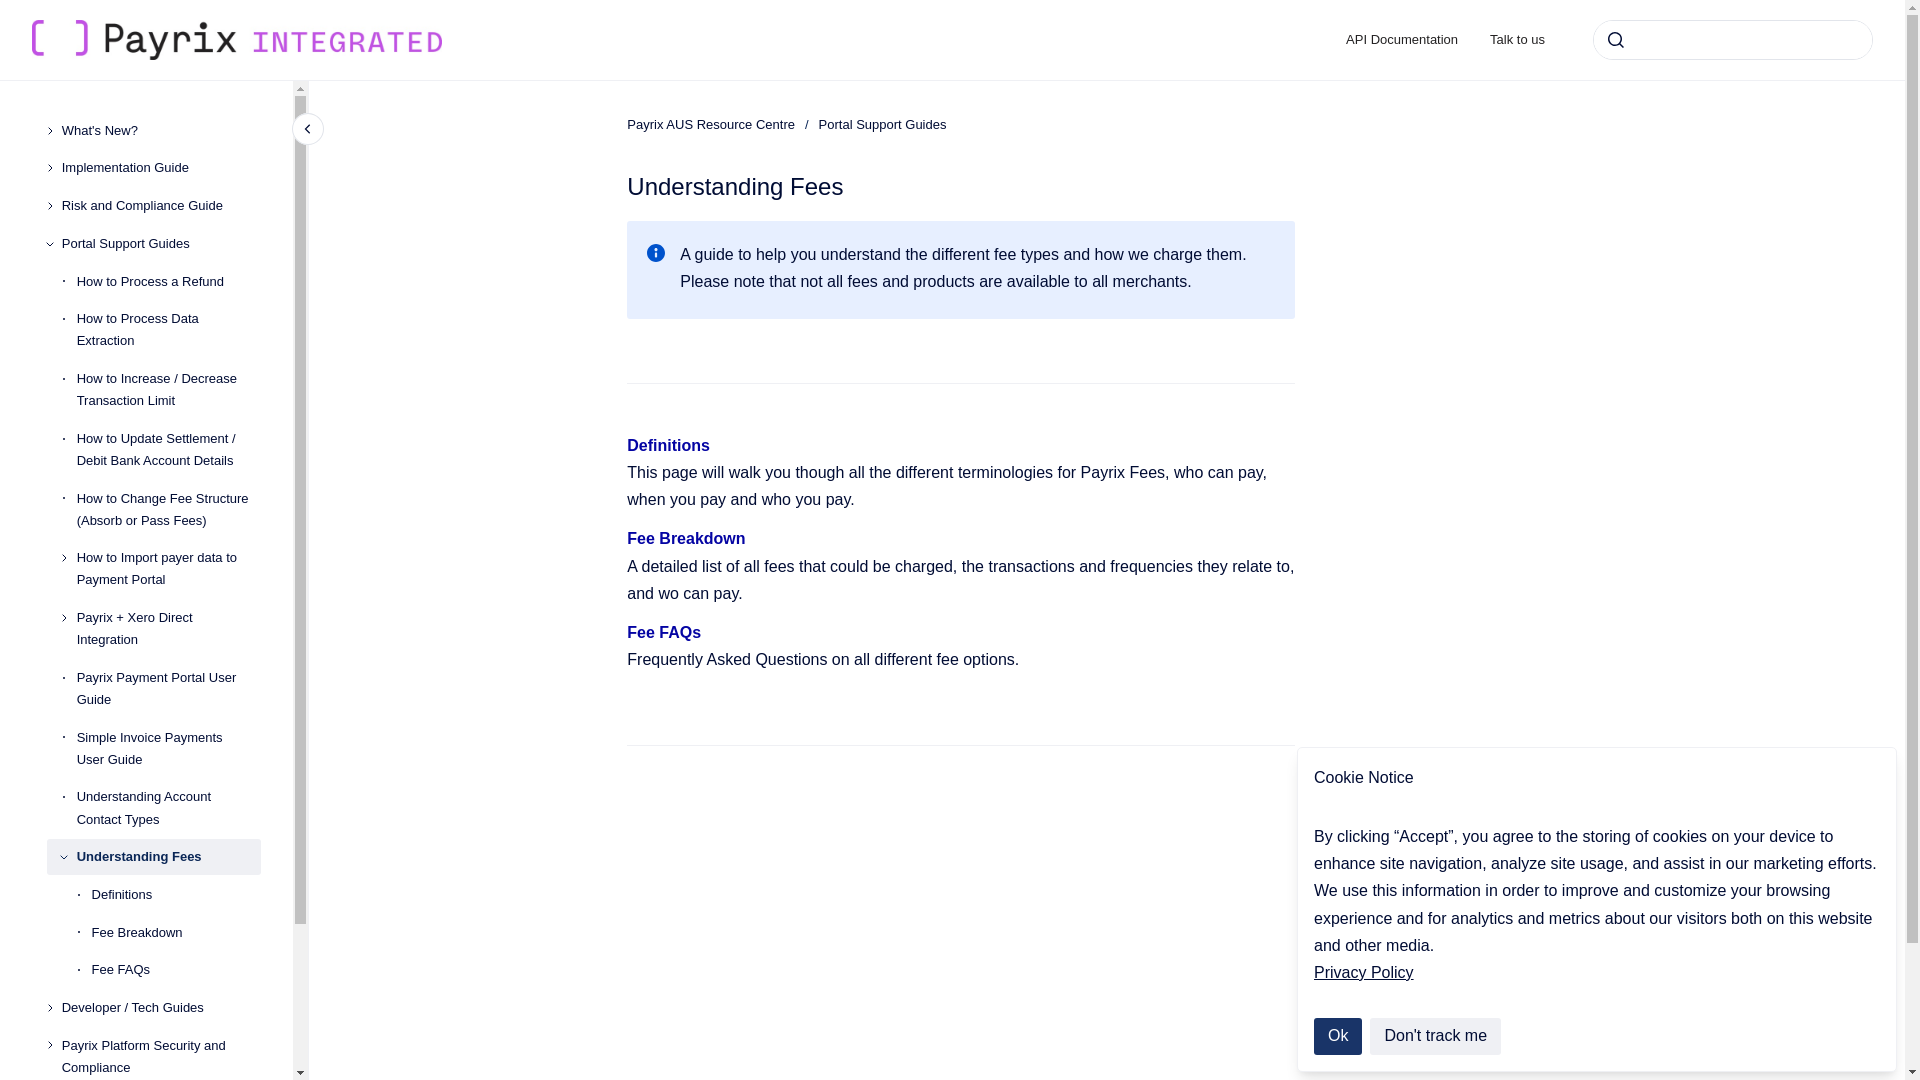  I want to click on Implementation Guide, so click(161, 168).